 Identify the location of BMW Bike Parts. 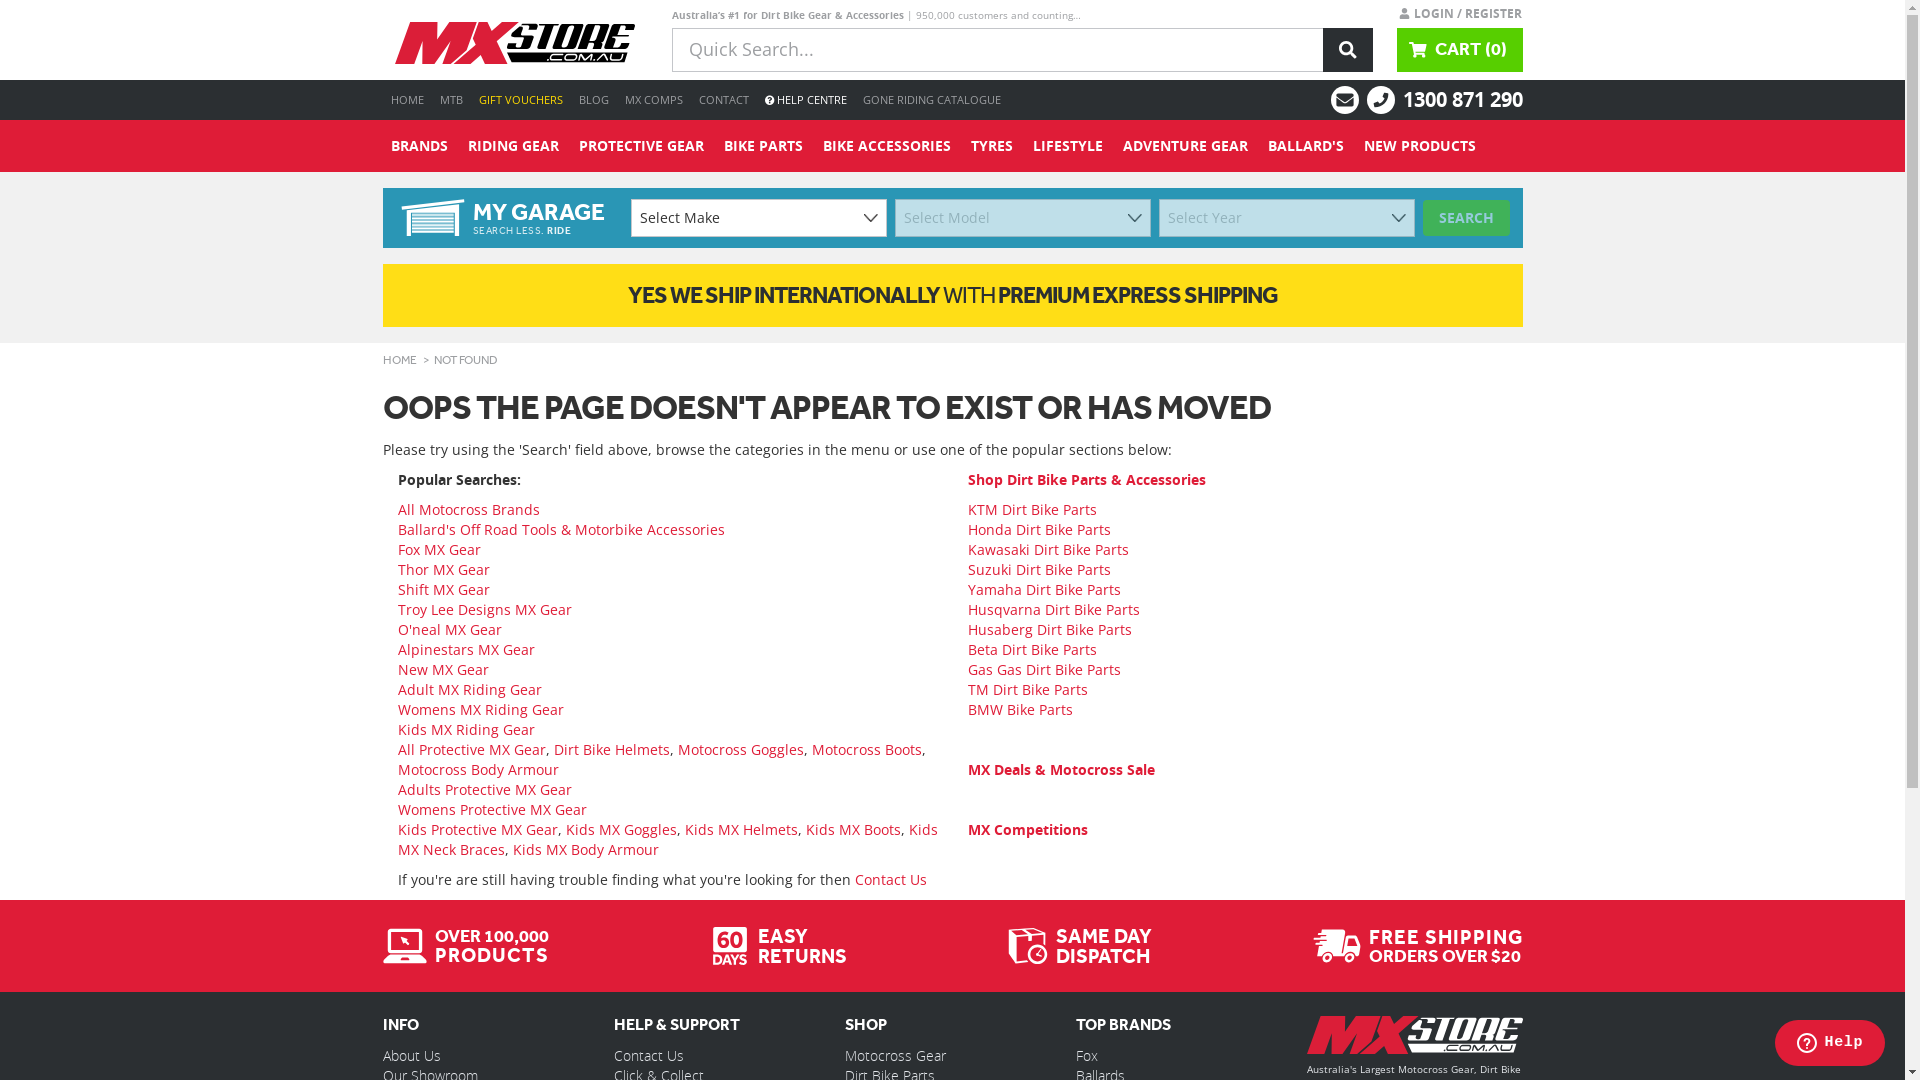
(1020, 710).